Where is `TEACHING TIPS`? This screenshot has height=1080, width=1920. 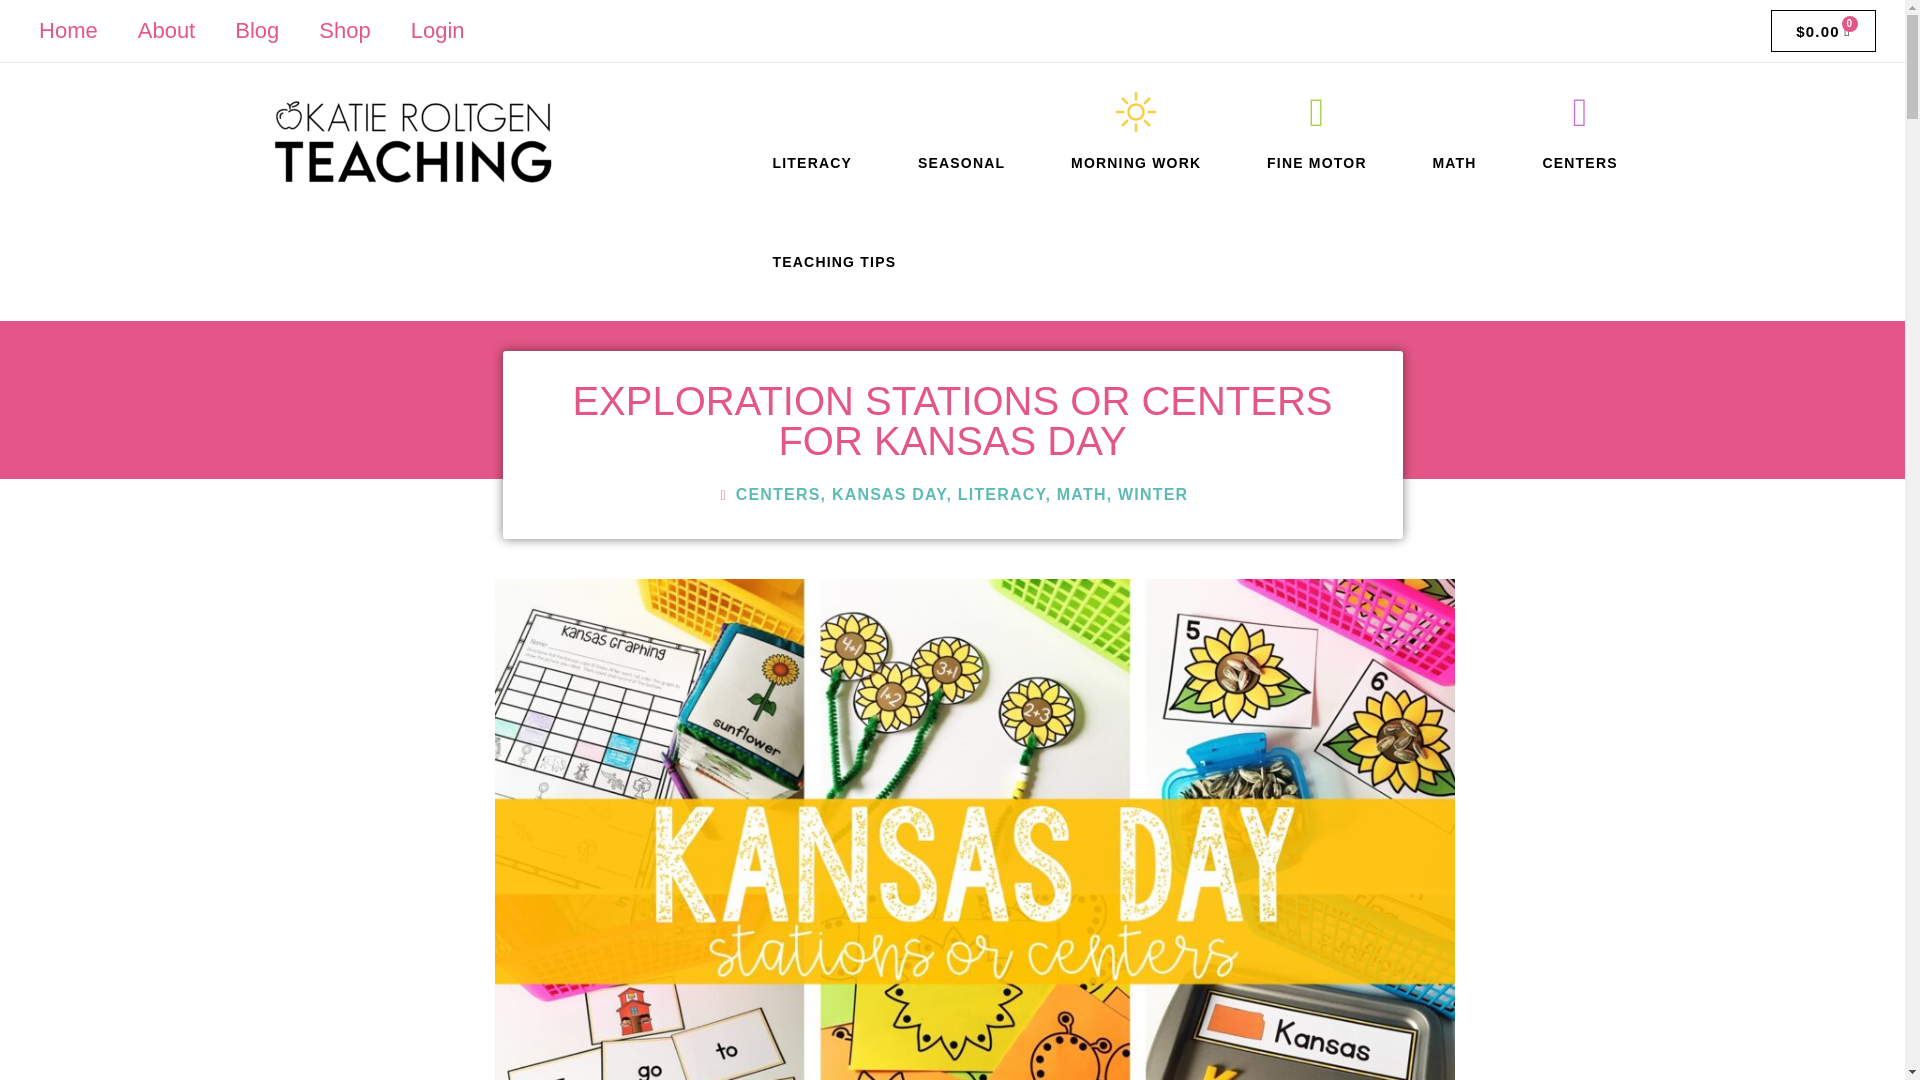 TEACHING TIPS is located at coordinates (834, 262).